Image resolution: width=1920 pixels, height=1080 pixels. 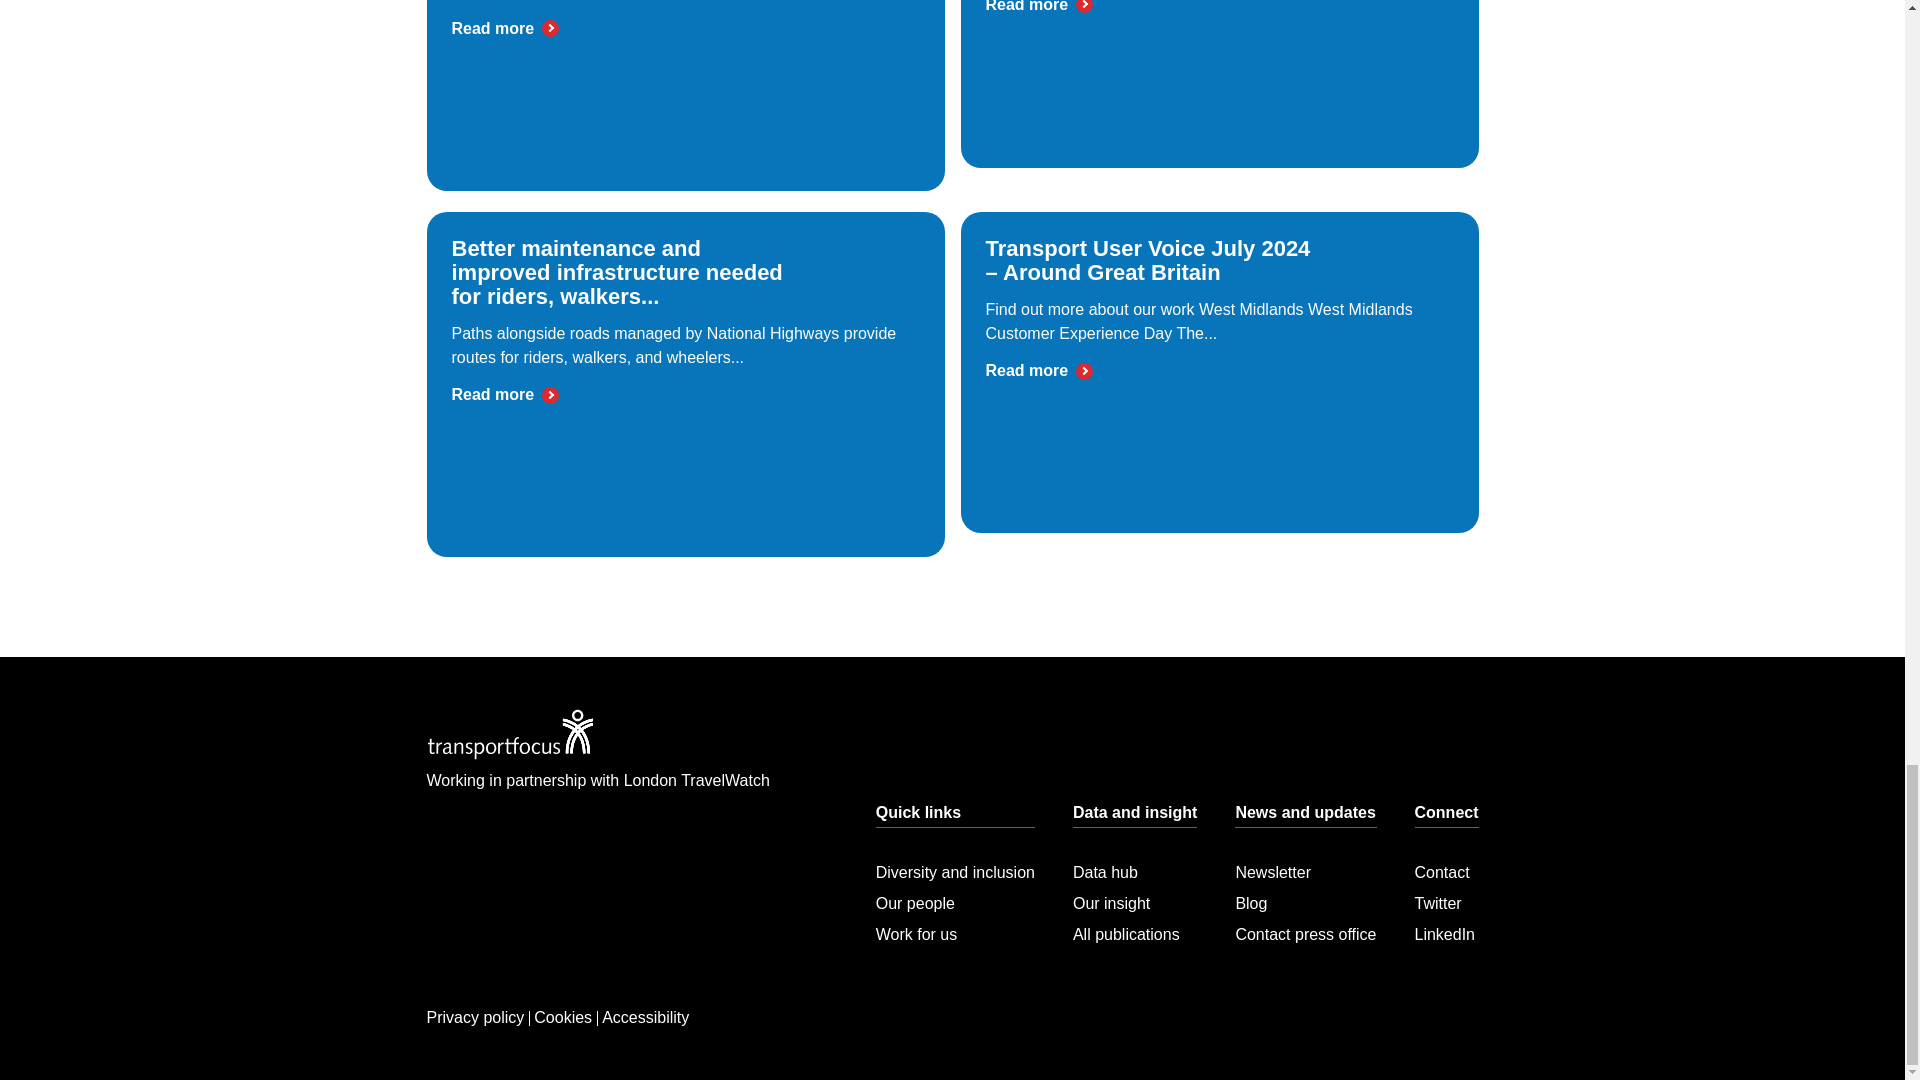 What do you see at coordinates (598, 776) in the screenshot?
I see `Working in partnership with London TravelWatch` at bounding box center [598, 776].